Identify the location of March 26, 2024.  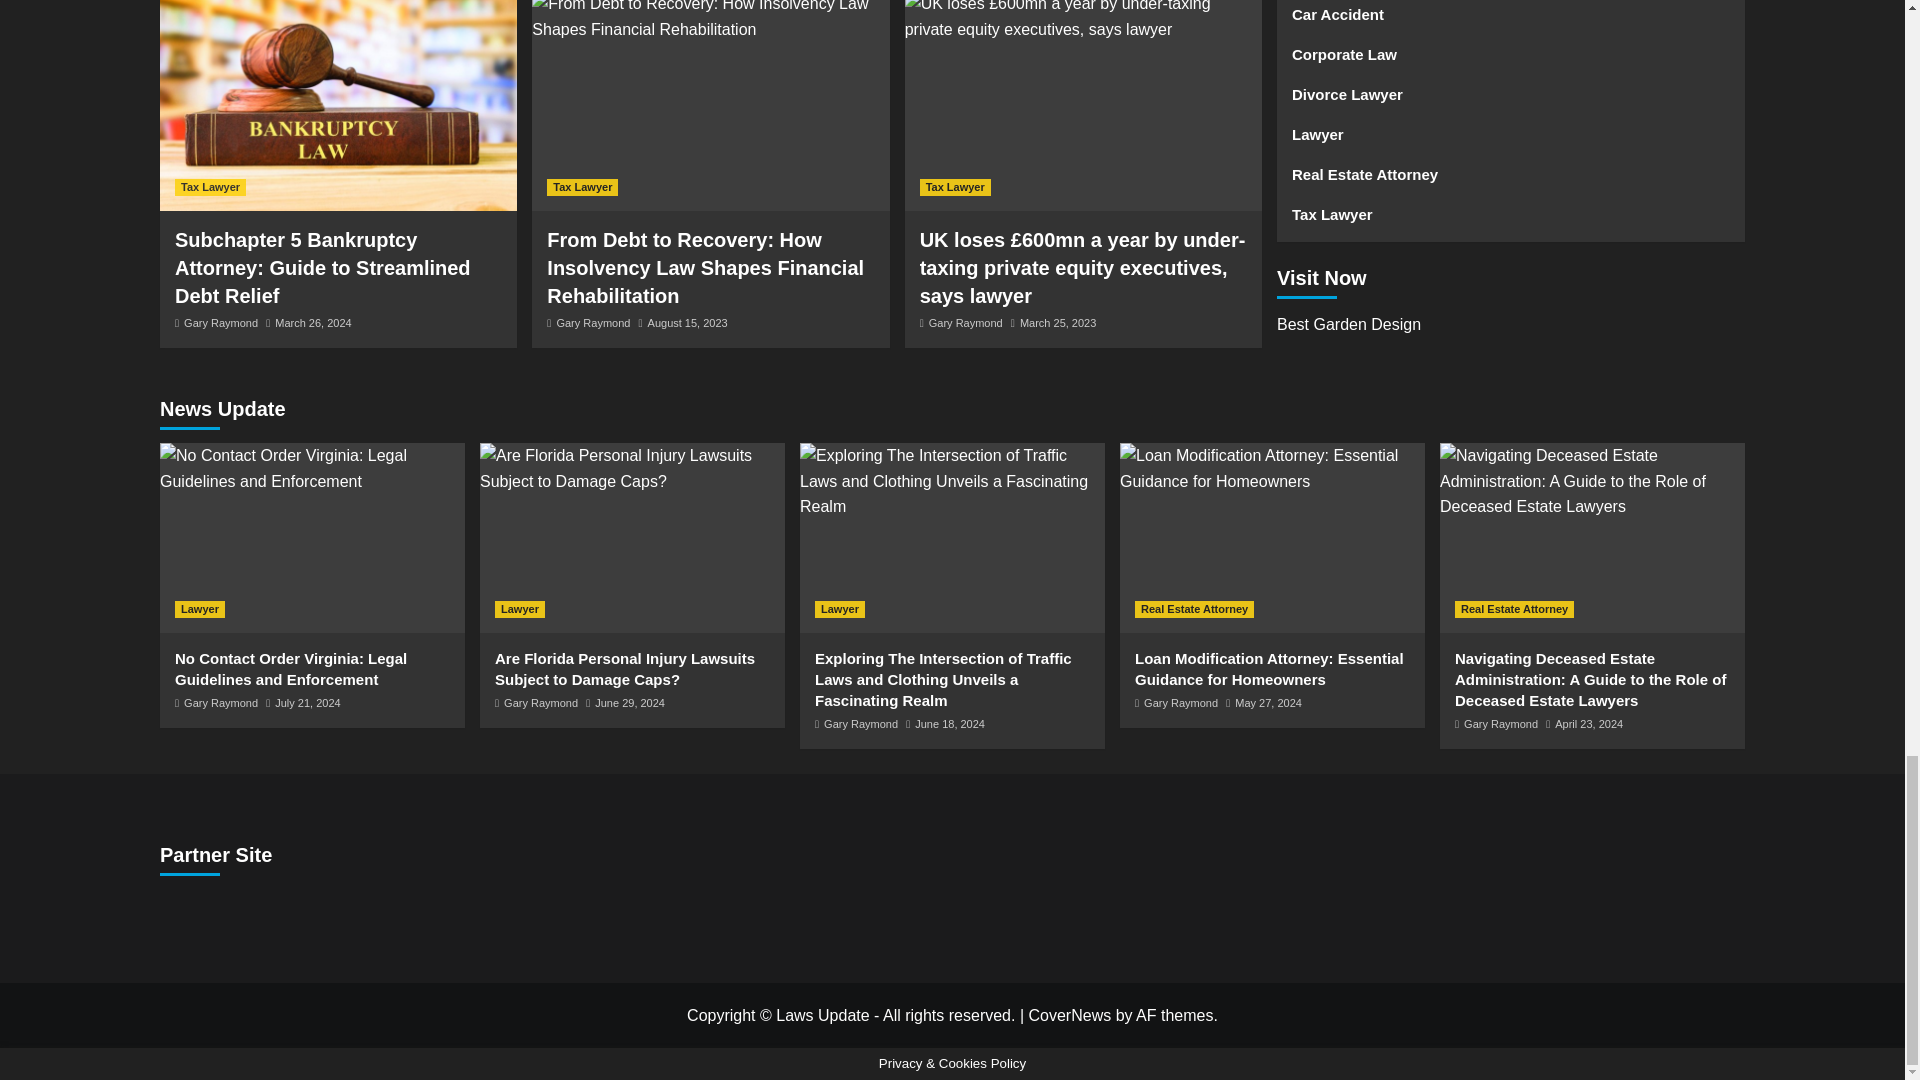
(312, 323).